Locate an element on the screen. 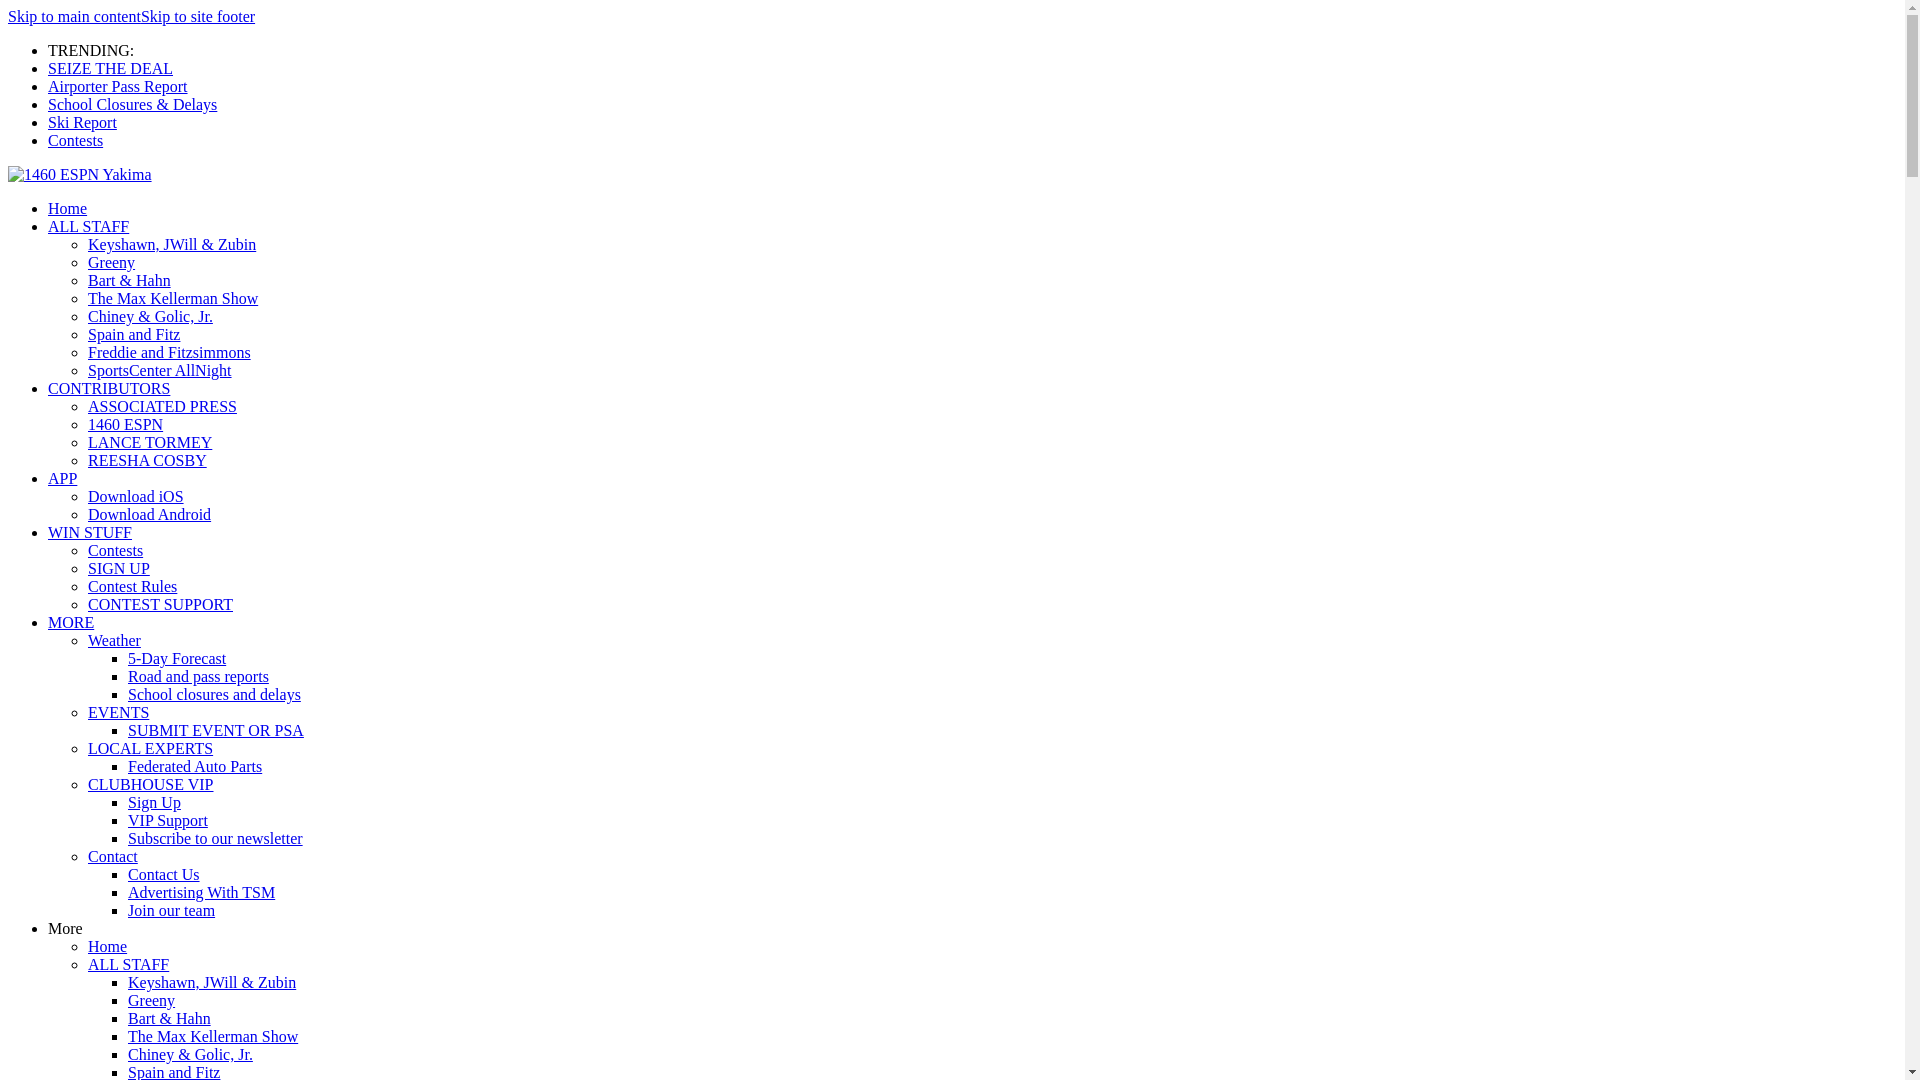 The image size is (1920, 1080). CLUBHOUSE VIP is located at coordinates (151, 784).